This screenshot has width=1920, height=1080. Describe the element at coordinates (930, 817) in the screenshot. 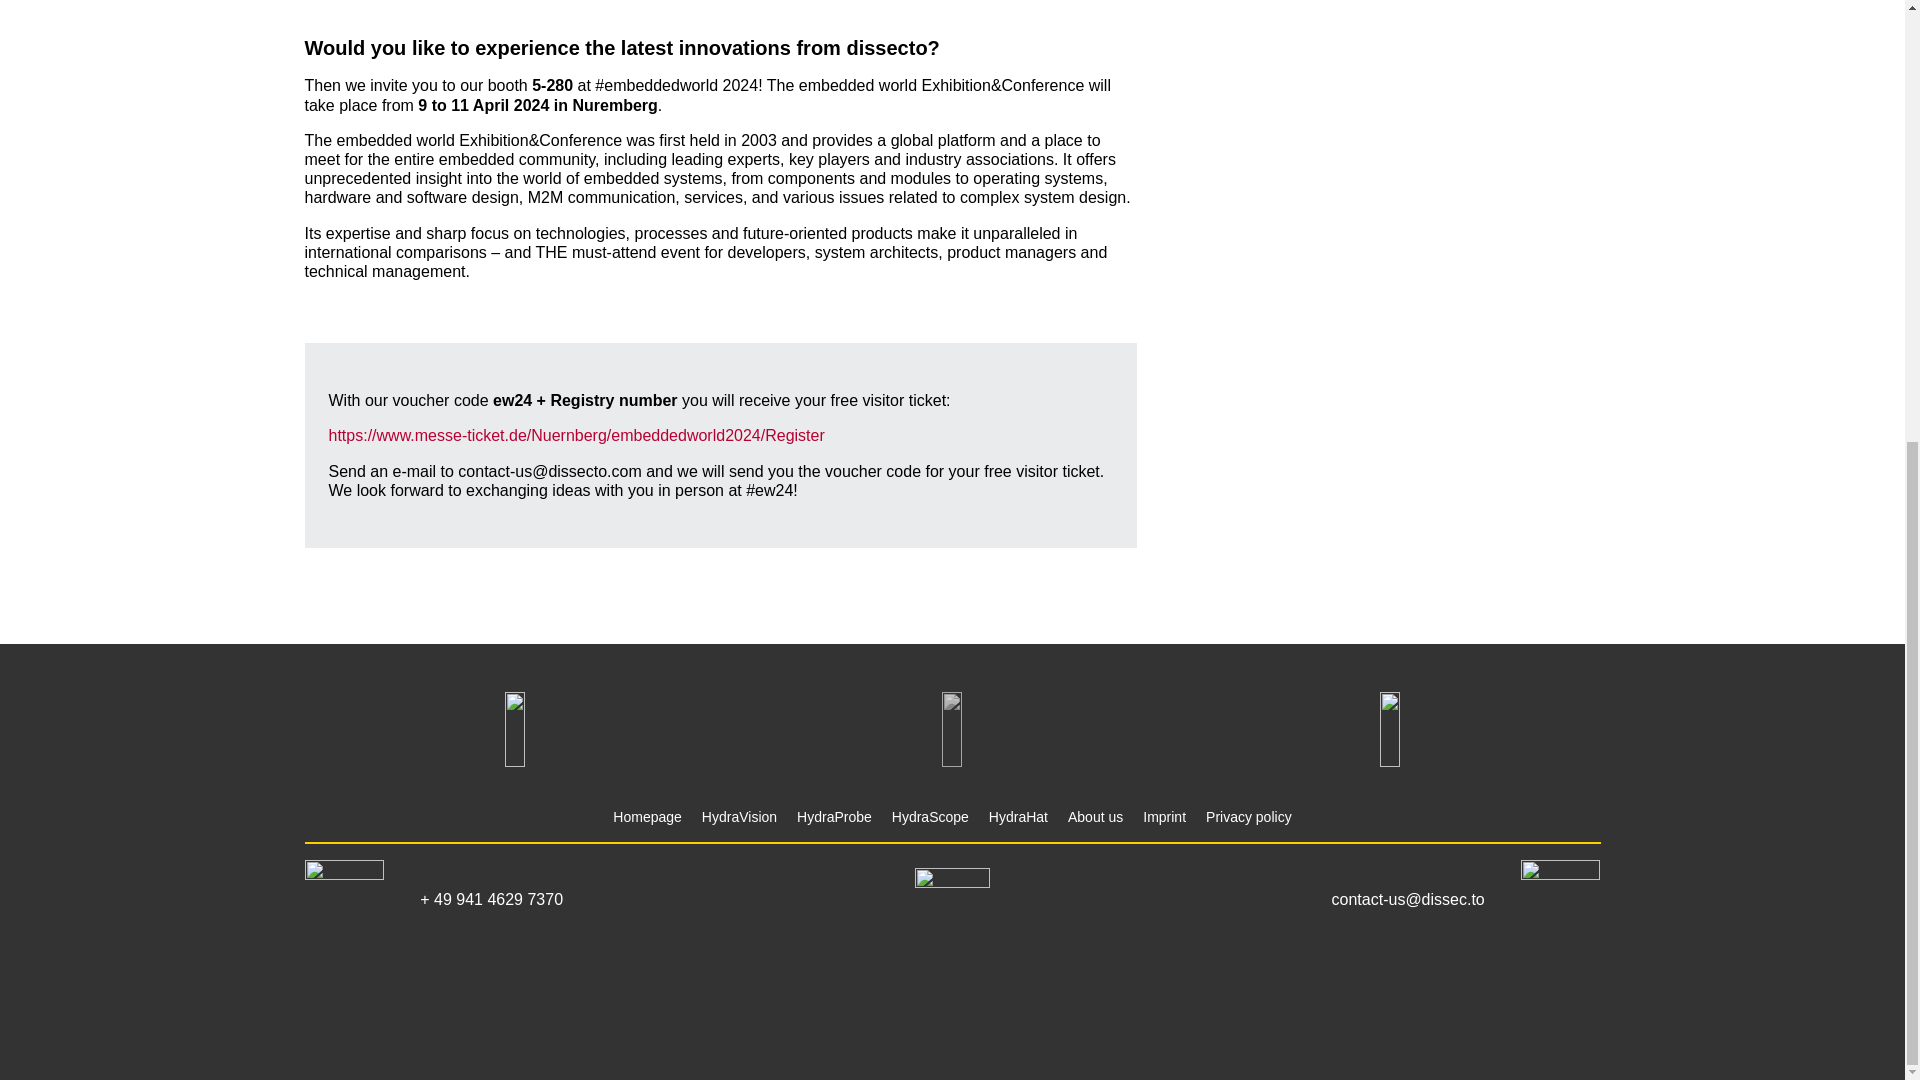

I see `HydraScope` at that location.